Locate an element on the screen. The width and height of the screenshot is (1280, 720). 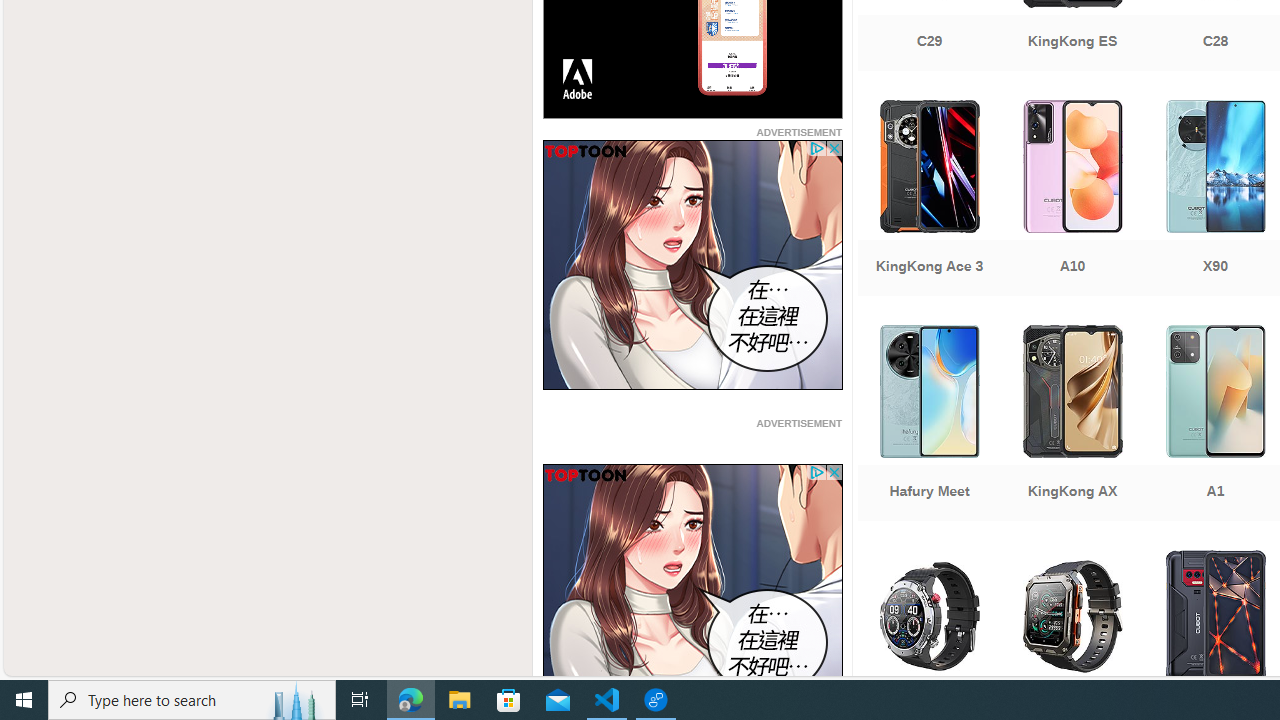
KingKong AX is located at coordinates (1072, 425).